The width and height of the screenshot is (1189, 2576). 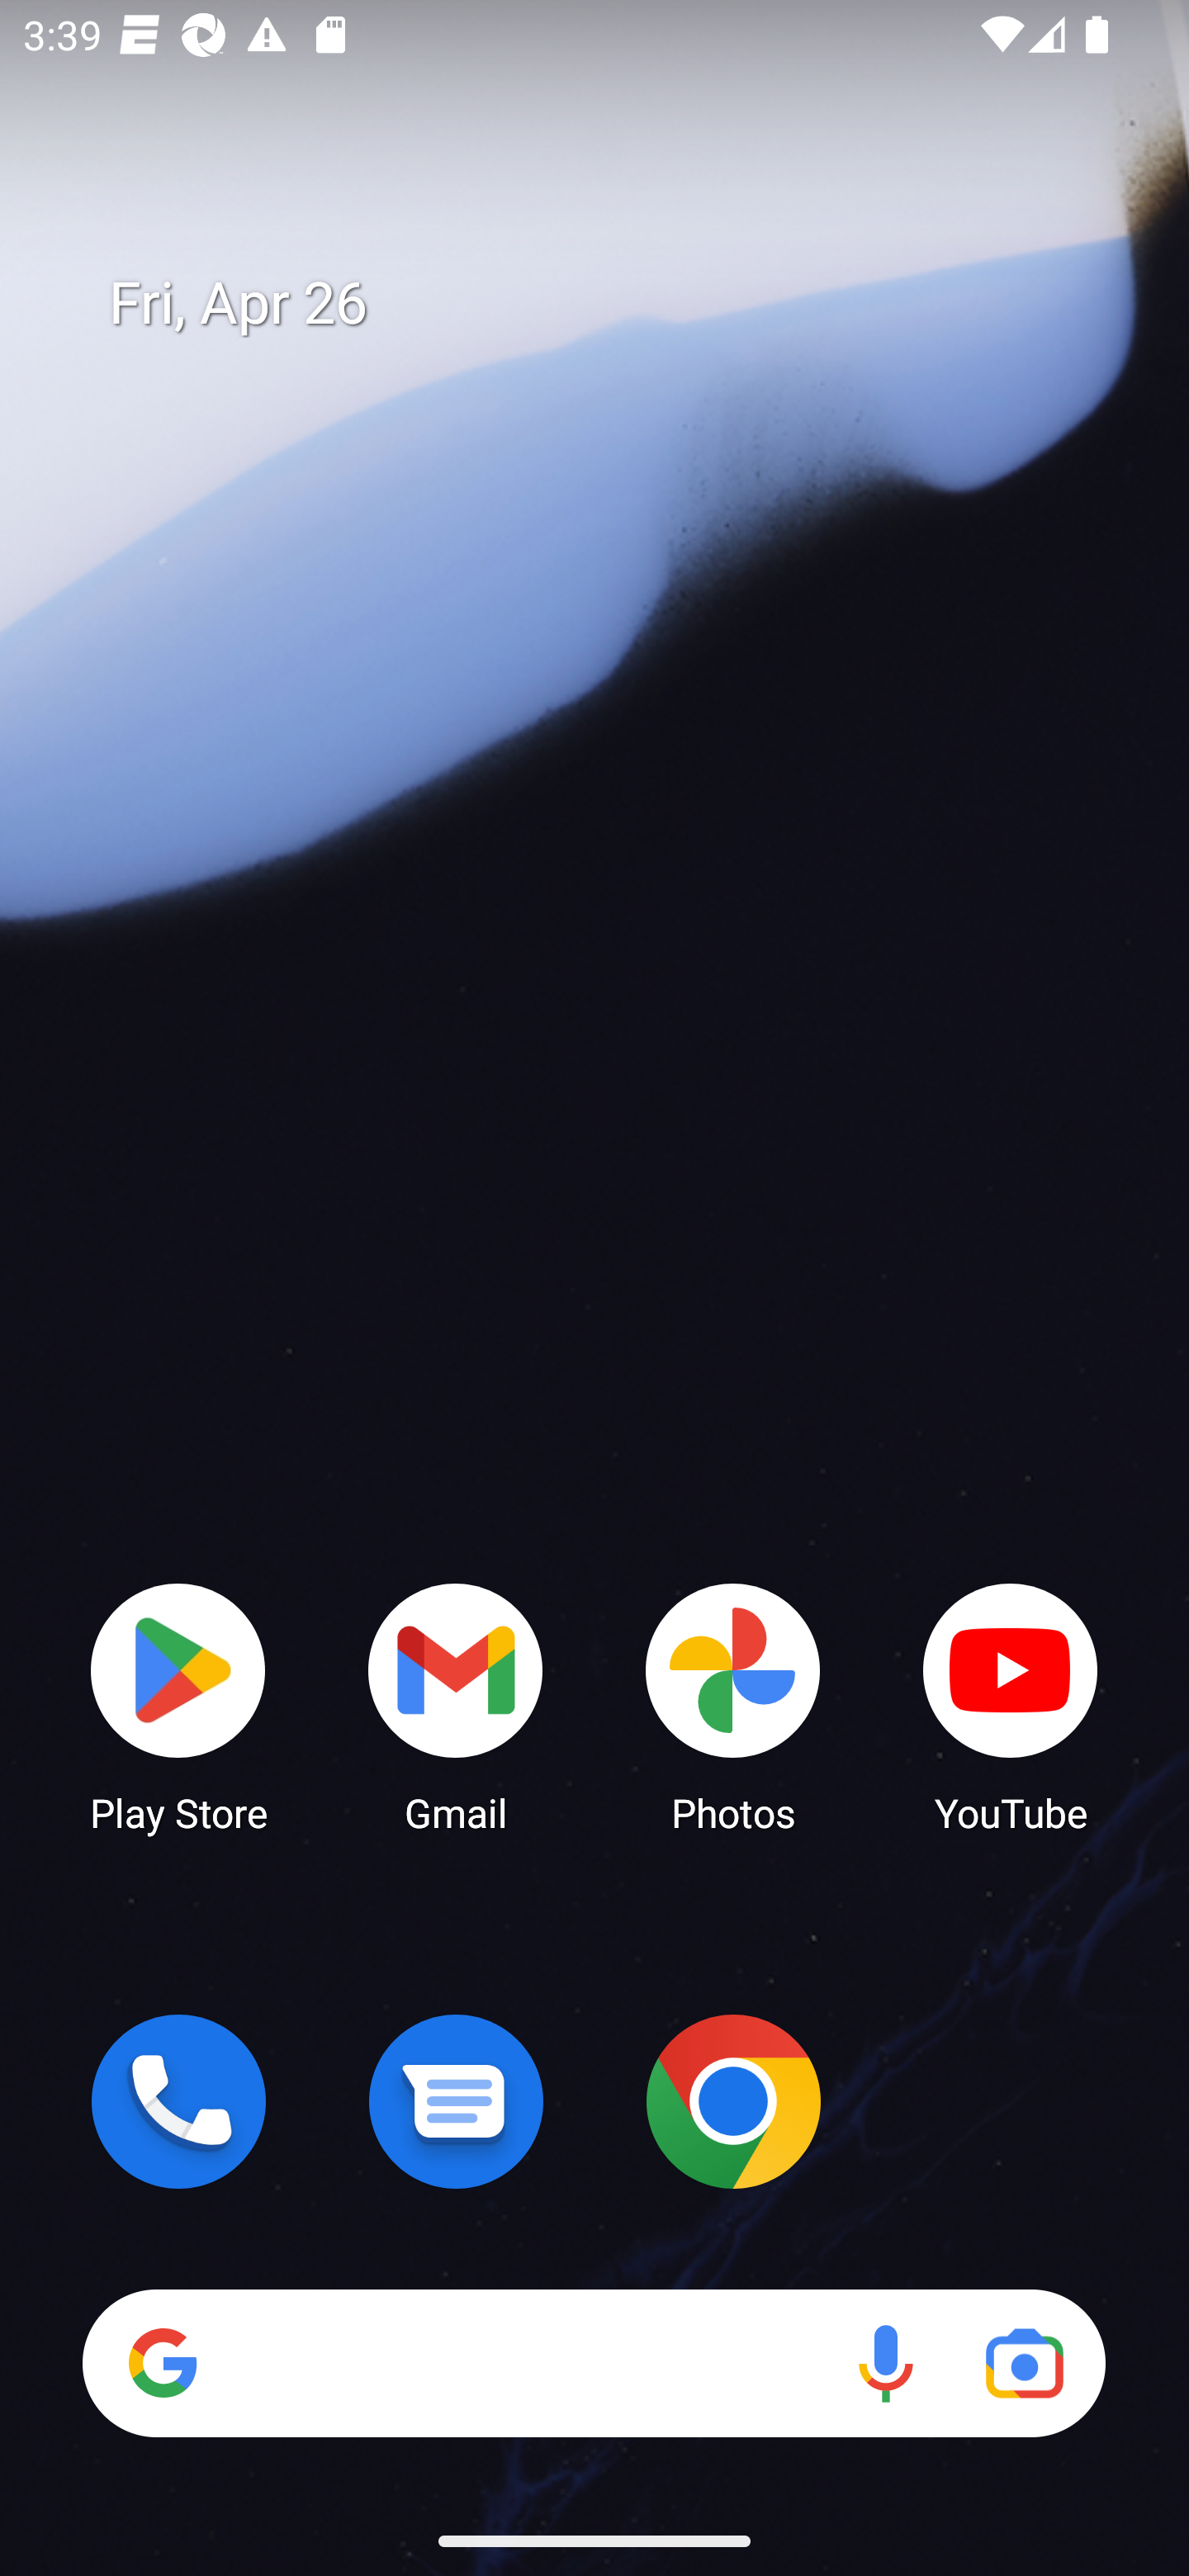 What do you see at coordinates (1024, 2363) in the screenshot?
I see `Google Lens` at bounding box center [1024, 2363].